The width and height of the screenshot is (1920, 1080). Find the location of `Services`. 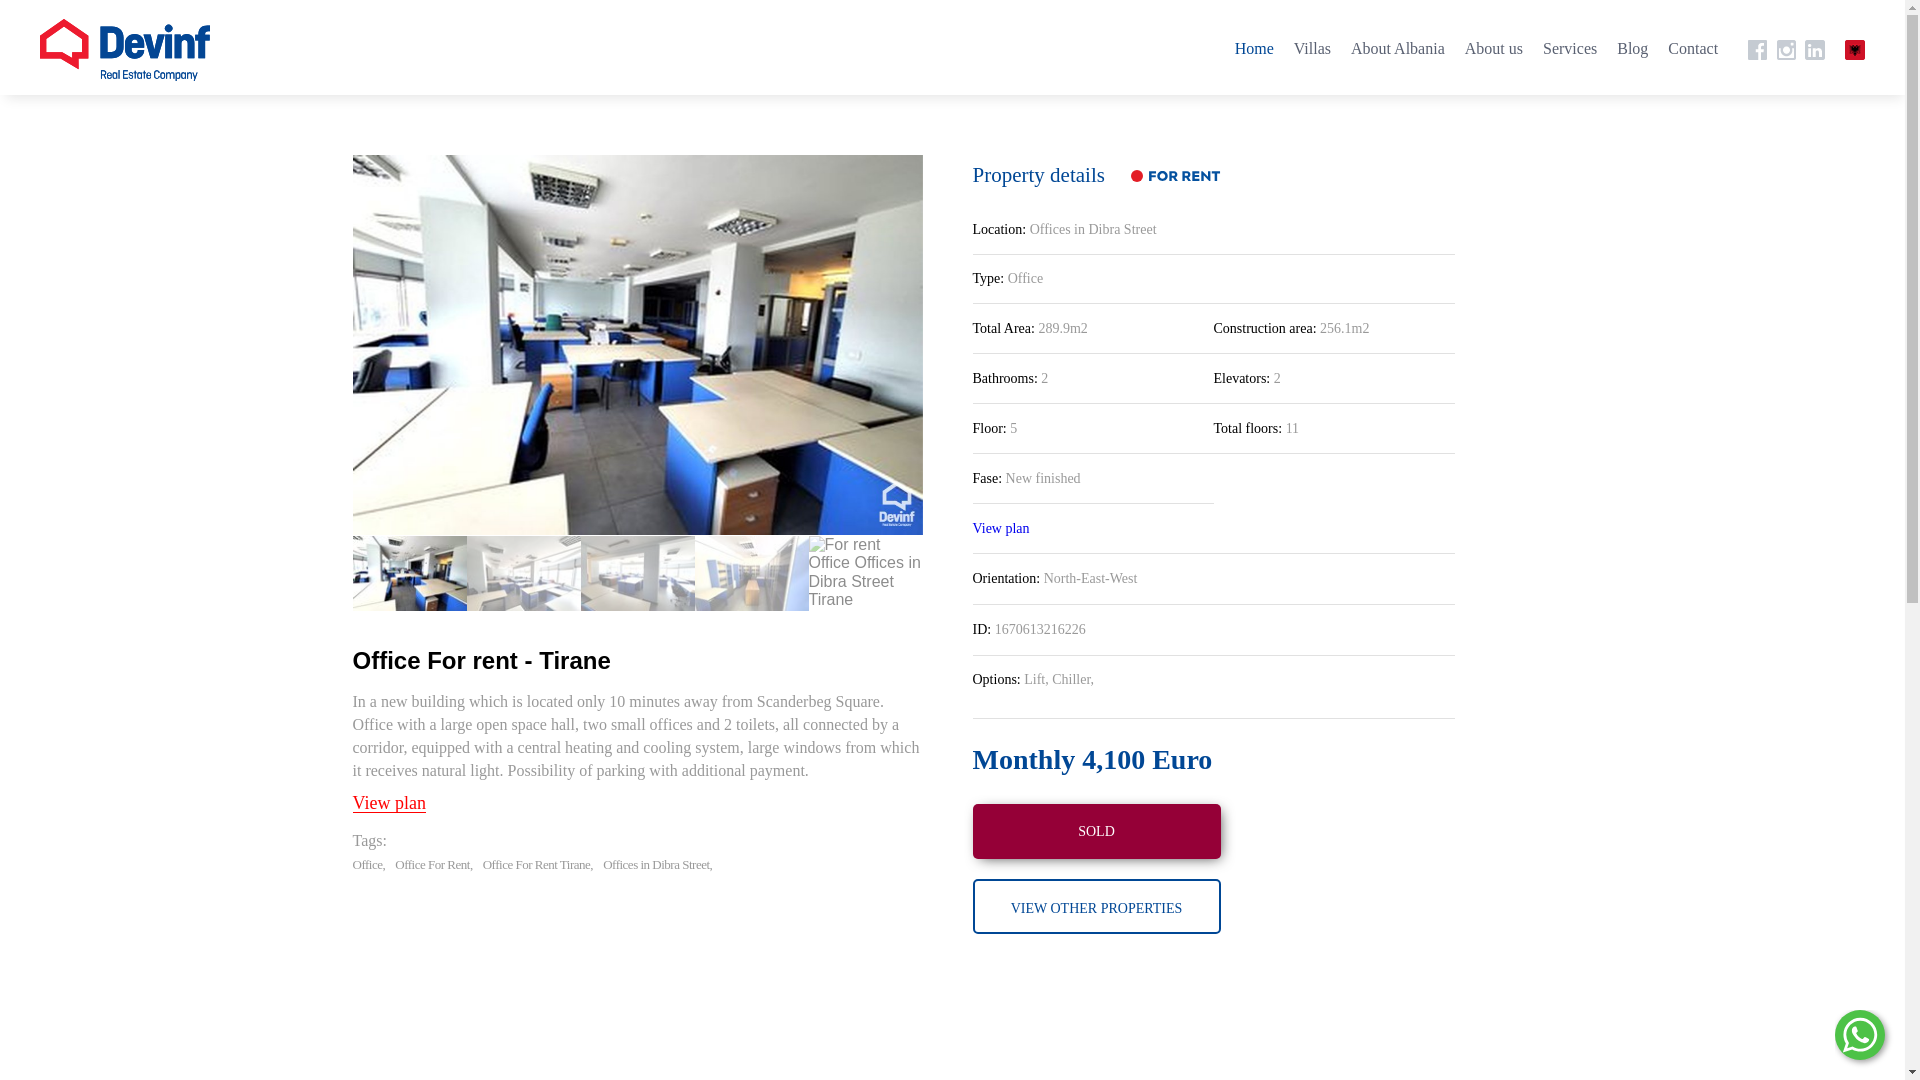

Services is located at coordinates (1570, 48).